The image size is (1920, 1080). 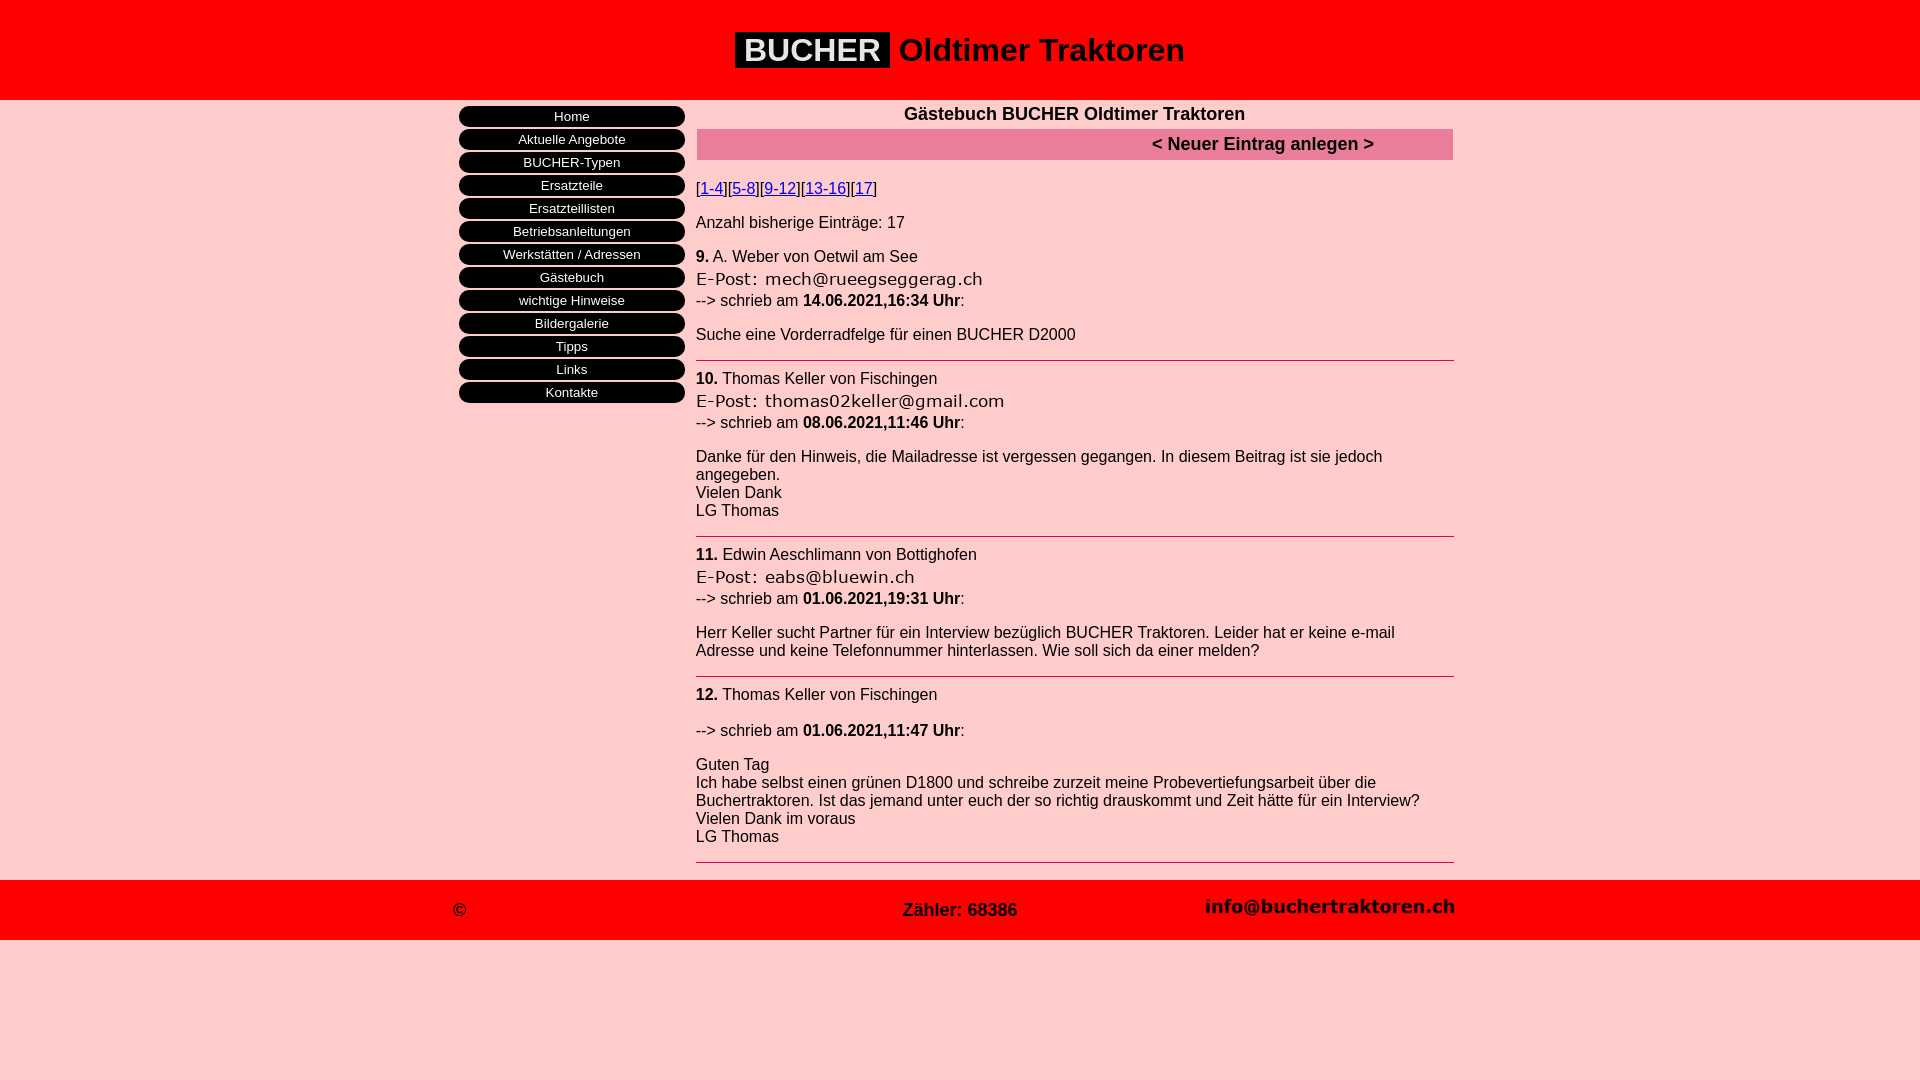 I want to click on BUCHER-Typen, so click(x=572, y=162).